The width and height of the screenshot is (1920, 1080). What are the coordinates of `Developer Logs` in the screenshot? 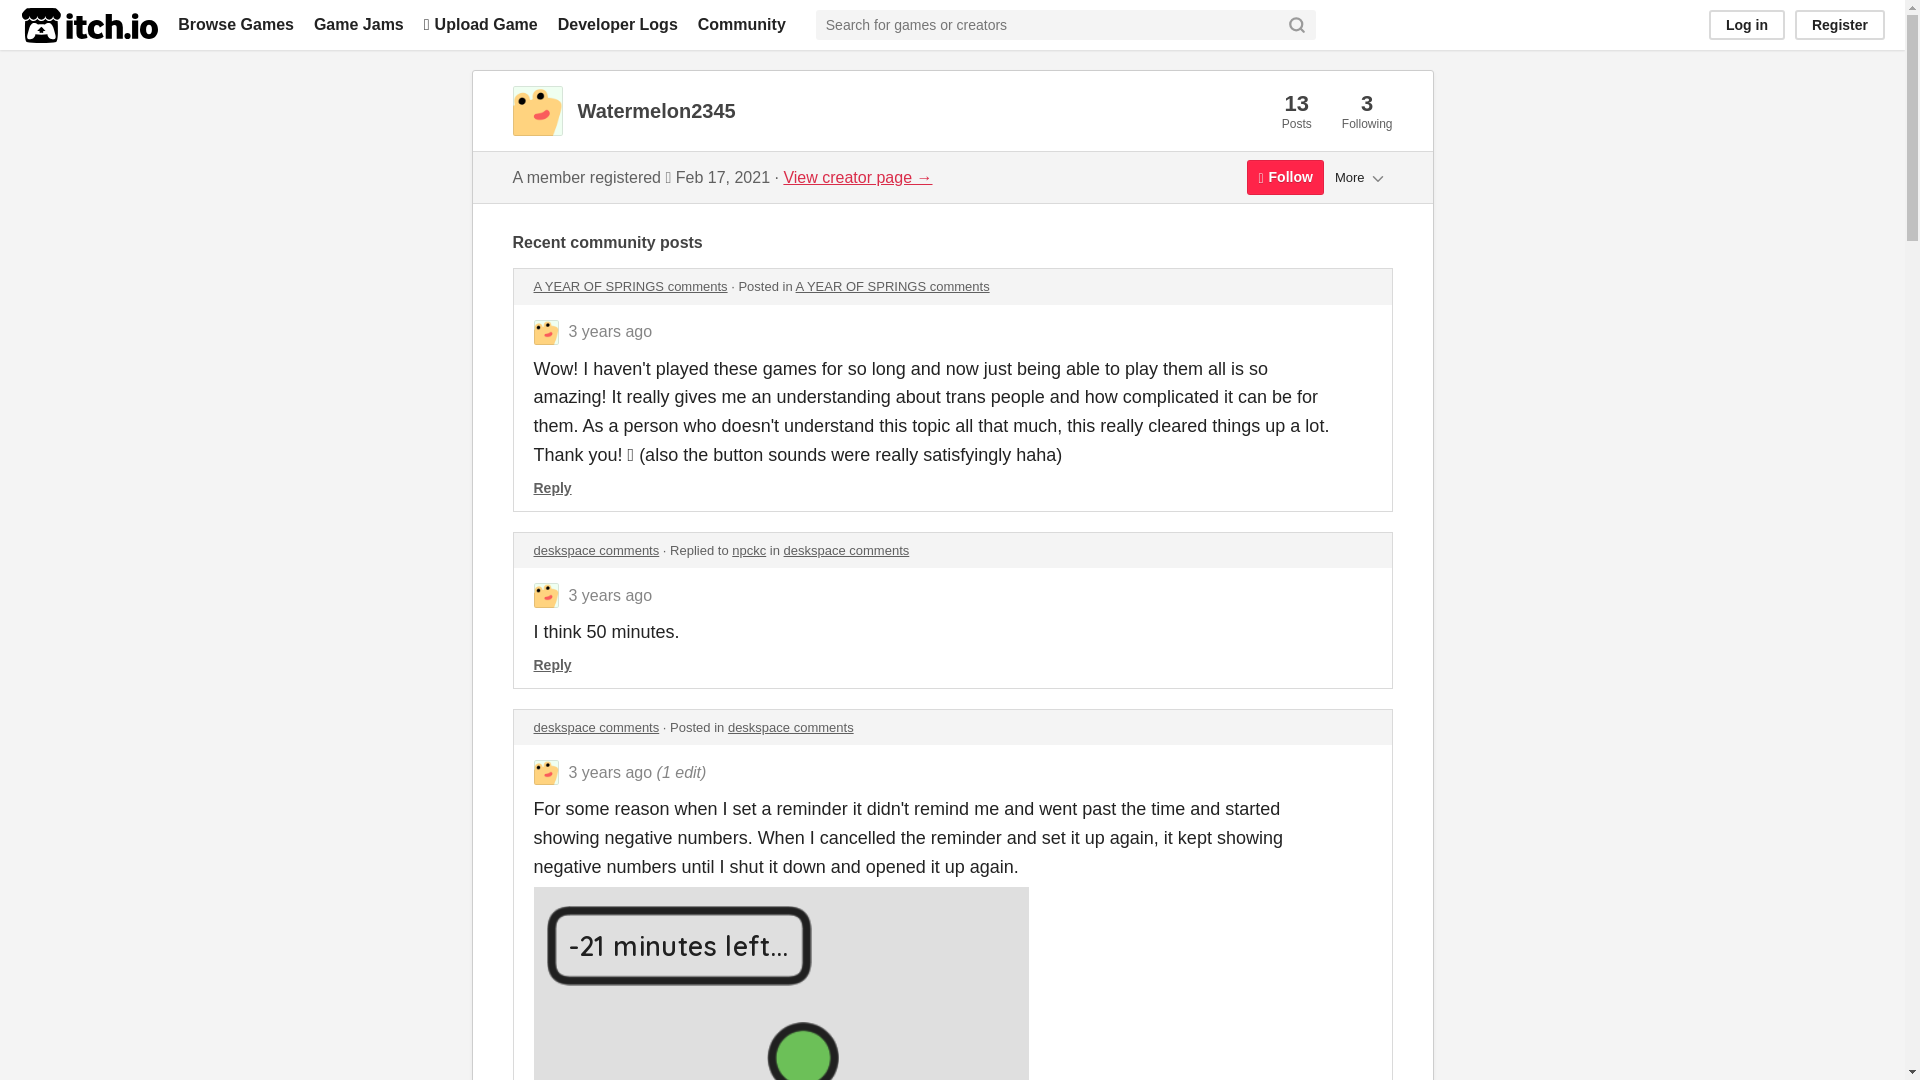 It's located at (618, 24).